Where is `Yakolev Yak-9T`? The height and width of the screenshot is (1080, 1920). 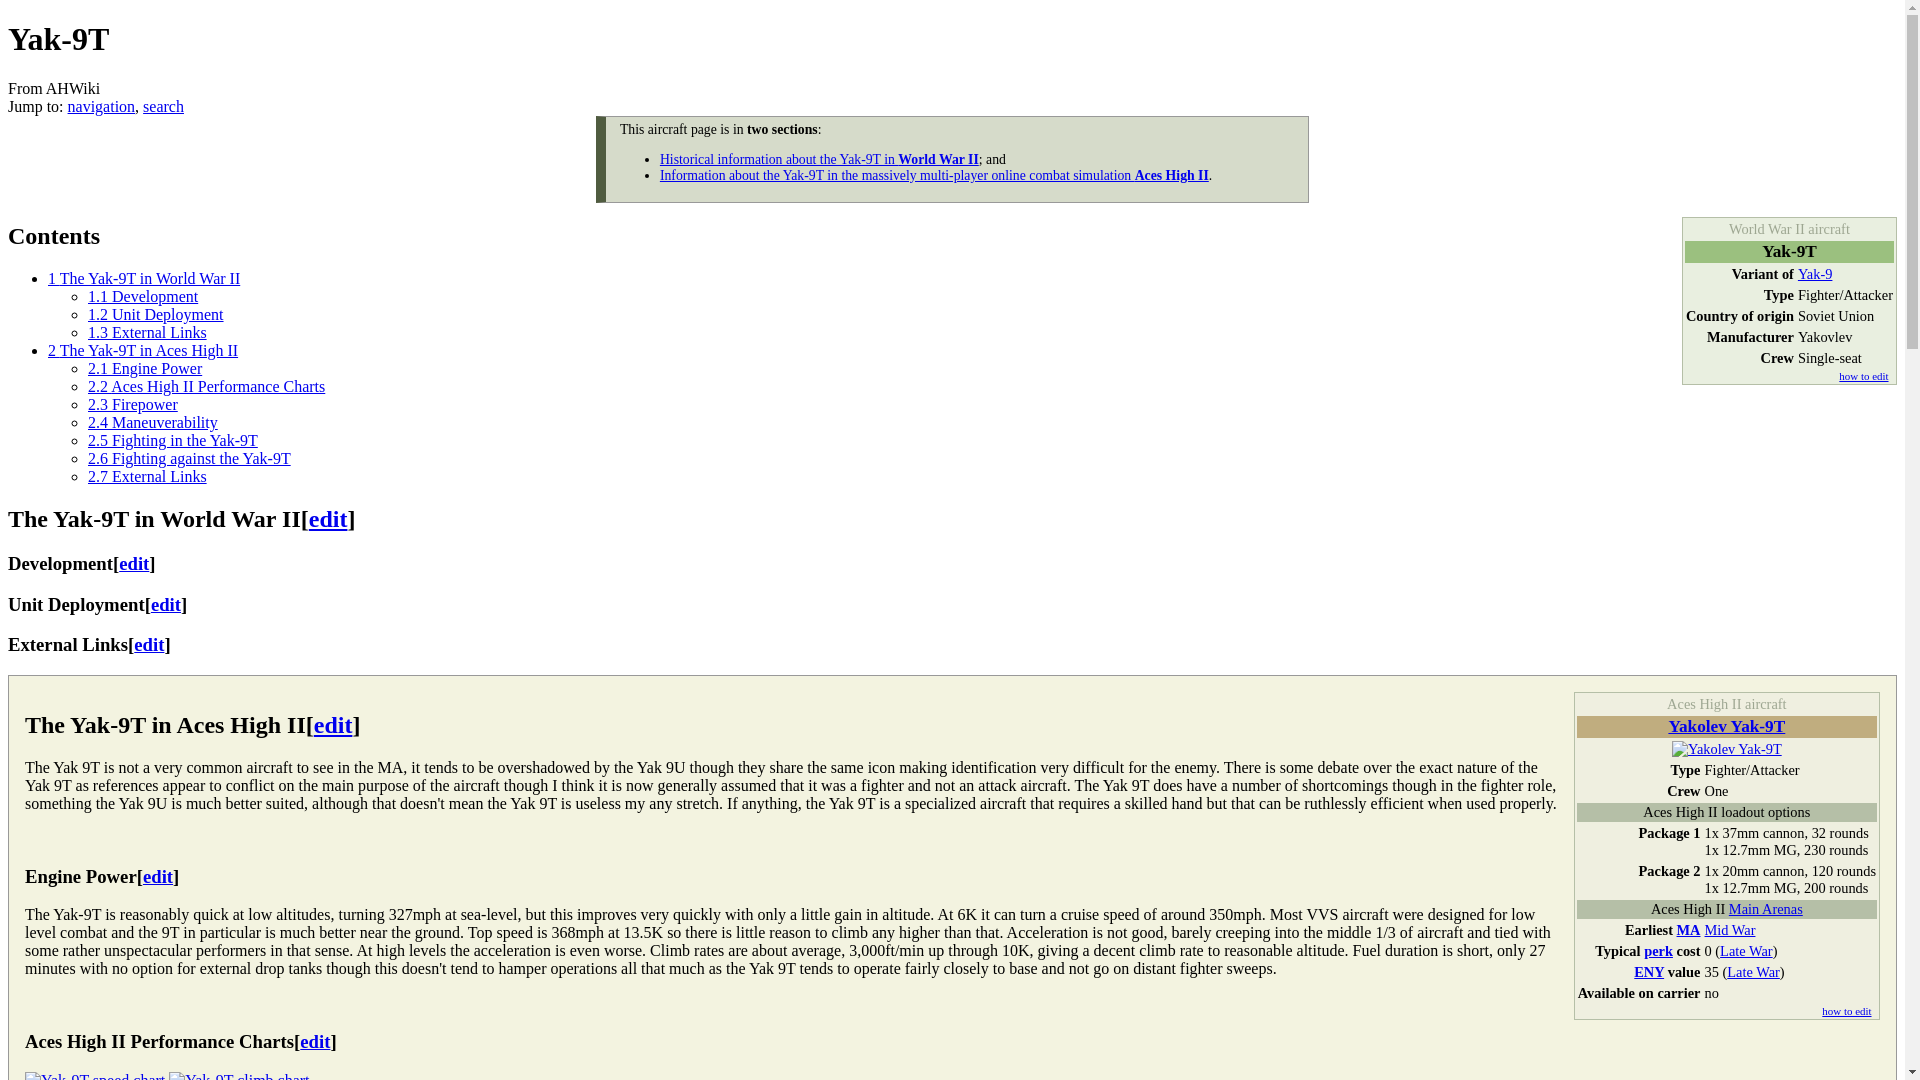 Yakolev Yak-9T is located at coordinates (1726, 748).